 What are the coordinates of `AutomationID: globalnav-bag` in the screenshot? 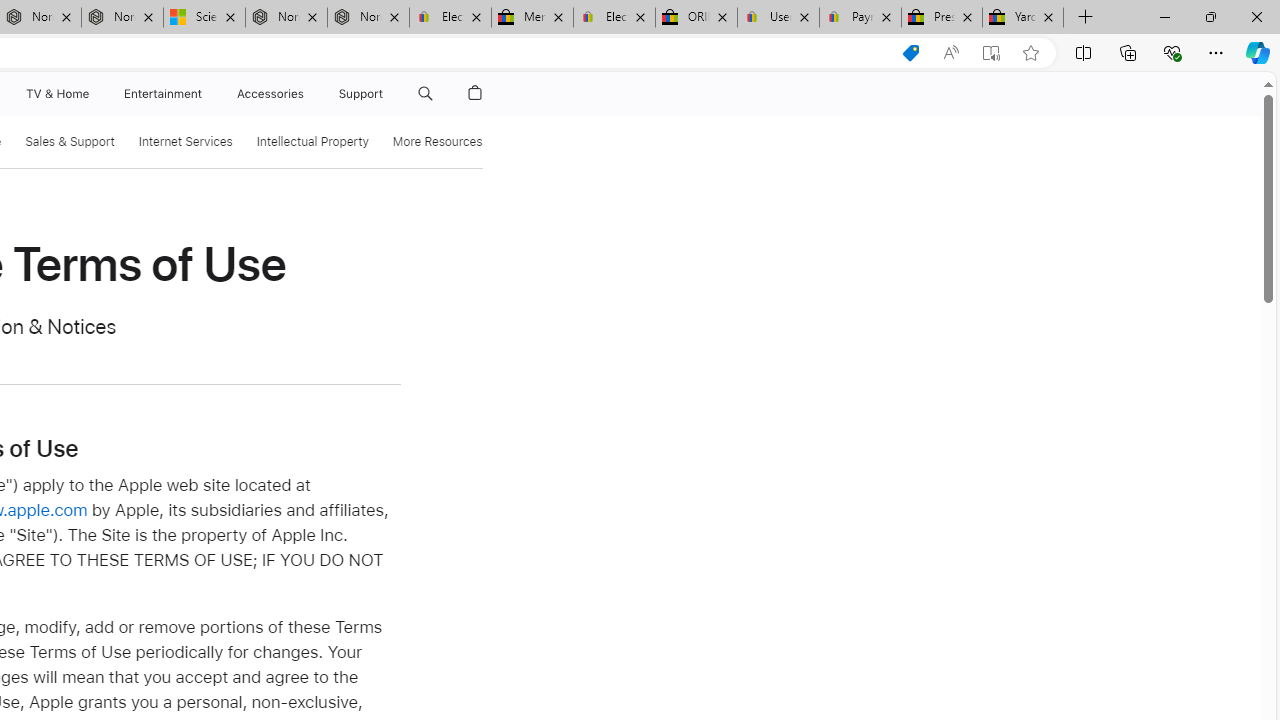 It's located at (475, 94).